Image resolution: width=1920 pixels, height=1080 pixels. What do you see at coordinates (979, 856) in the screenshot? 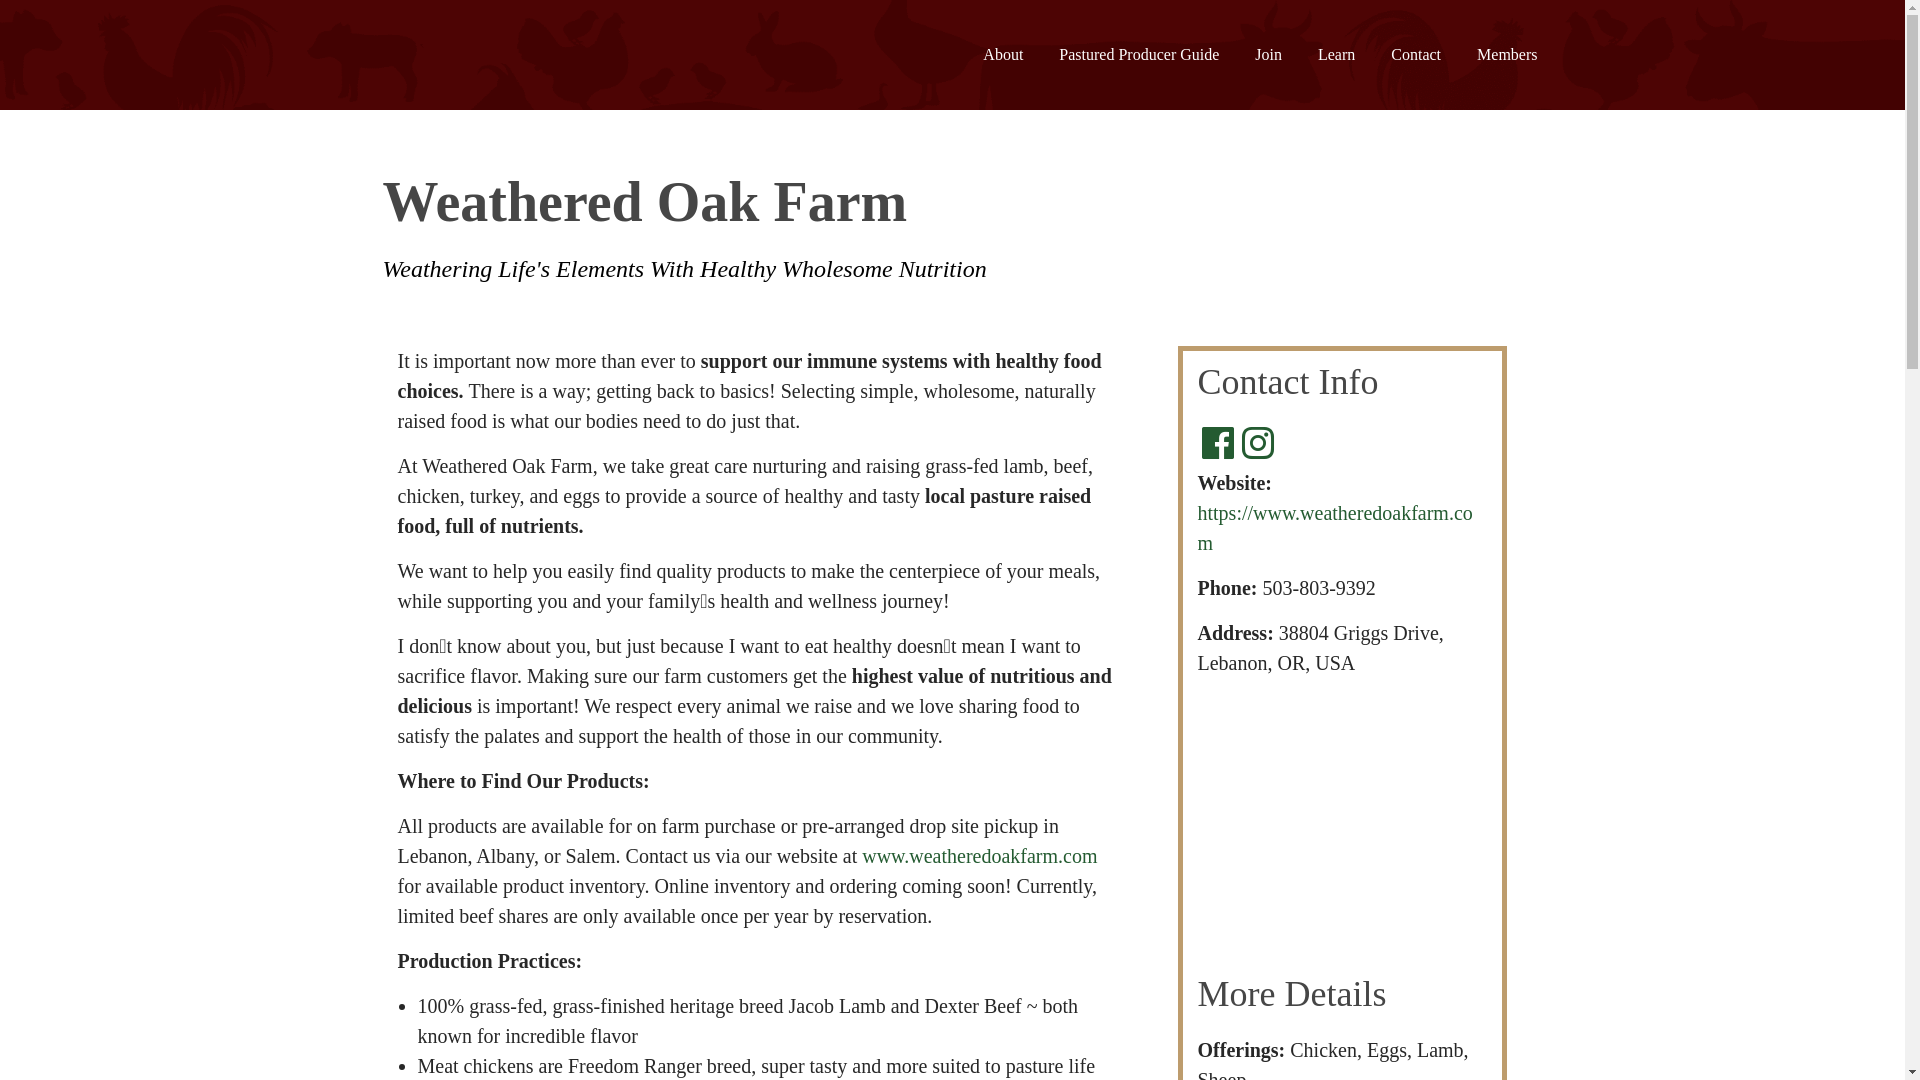
I see `www.weatheredoakfarm.com` at bounding box center [979, 856].